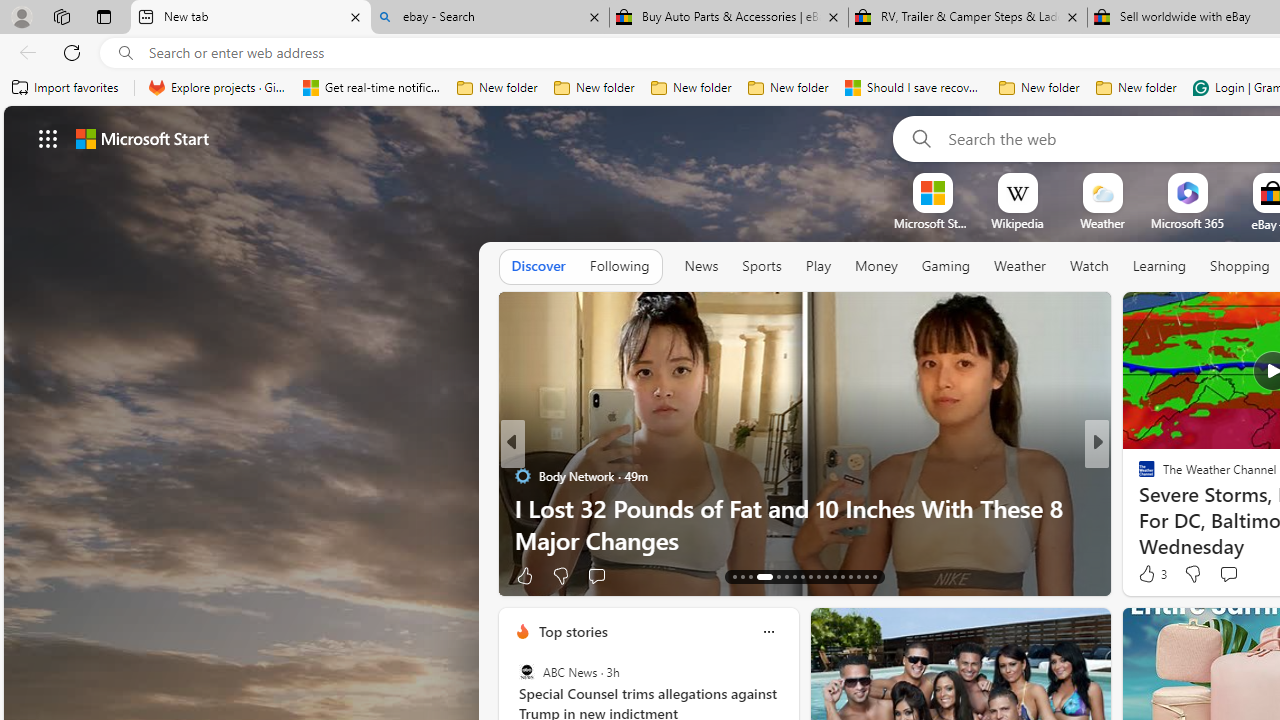 This screenshot has width=1280, height=720. What do you see at coordinates (1192, 574) in the screenshot?
I see `Dislike` at bounding box center [1192, 574].